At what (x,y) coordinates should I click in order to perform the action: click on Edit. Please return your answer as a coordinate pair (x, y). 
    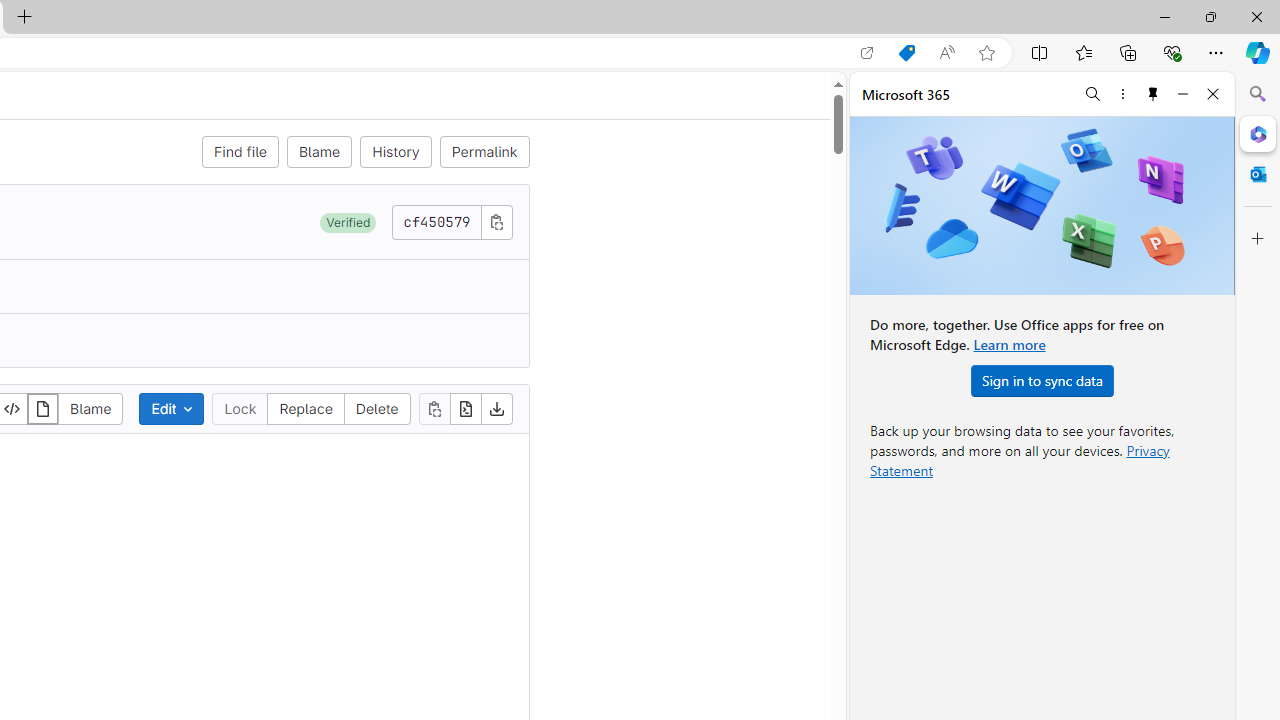
    Looking at the image, I should click on (172, 408).